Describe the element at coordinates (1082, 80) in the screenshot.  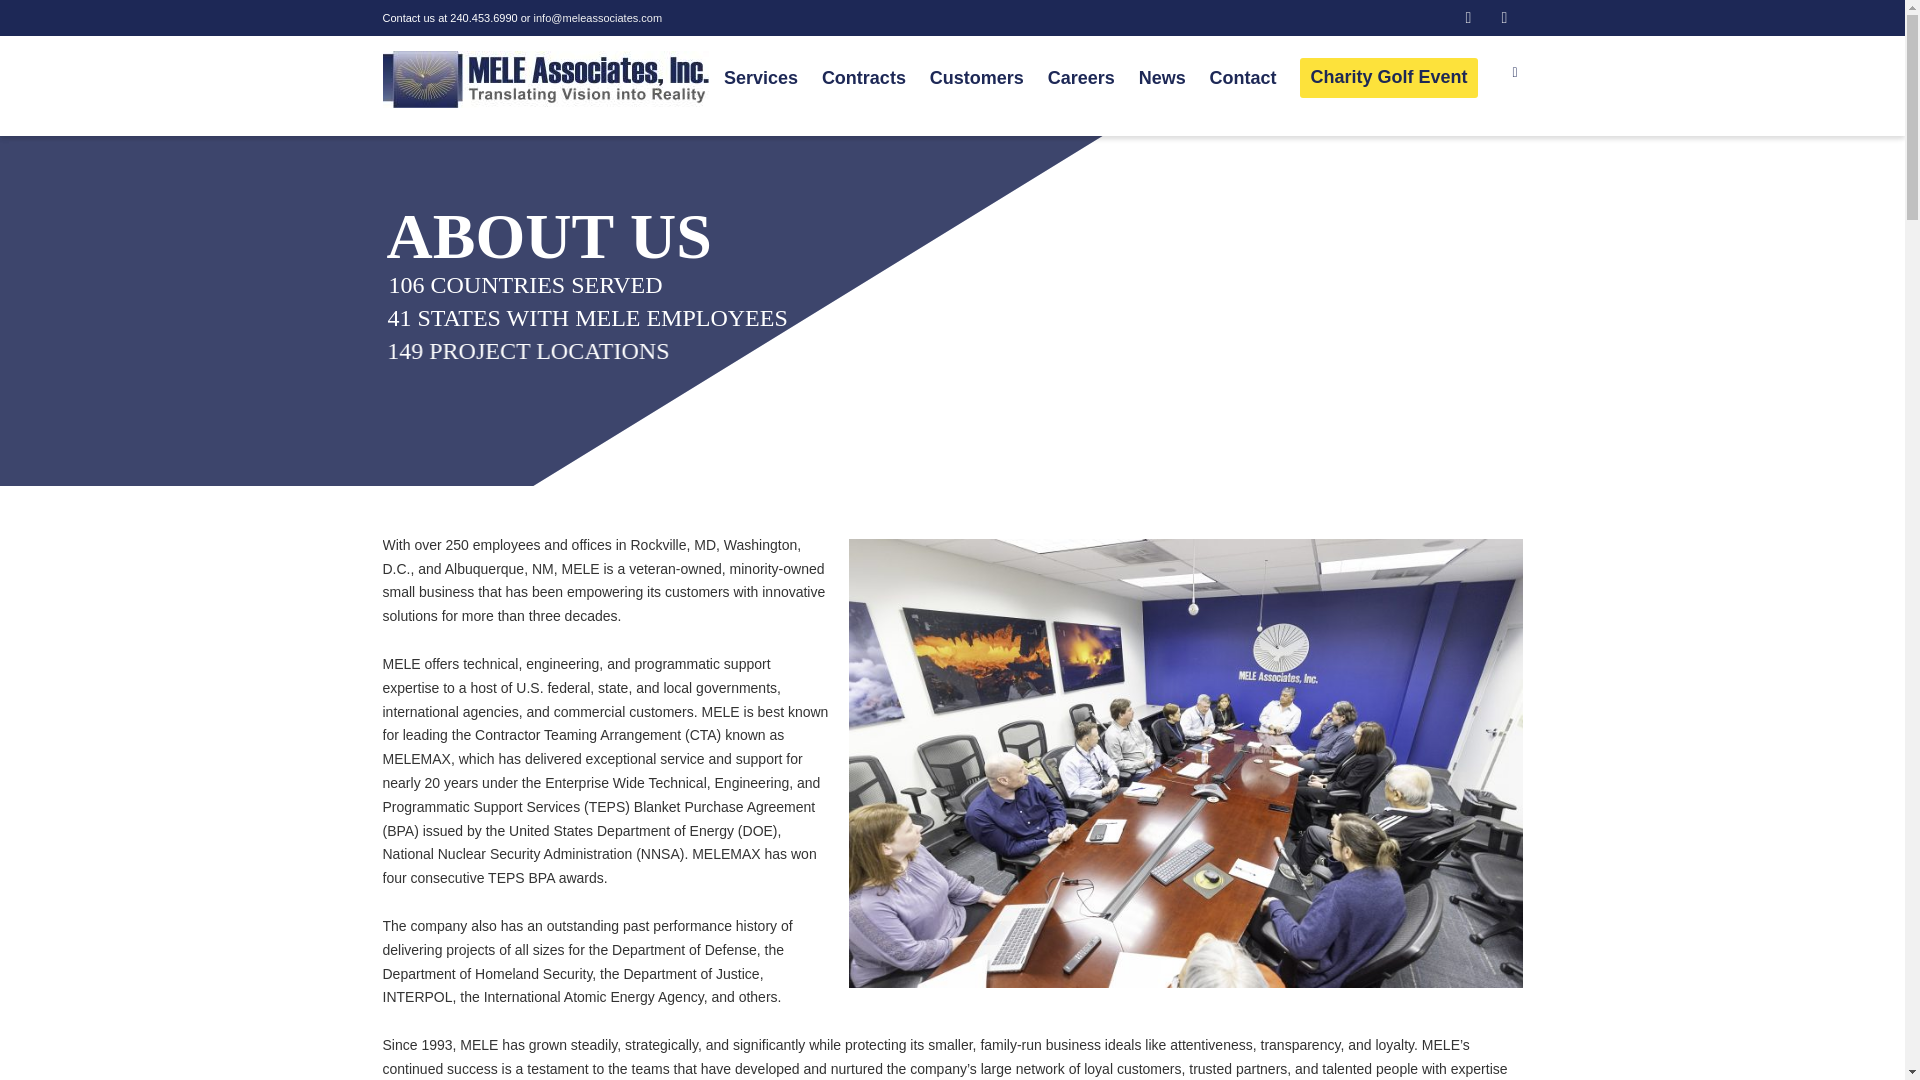
I see `Careers` at that location.